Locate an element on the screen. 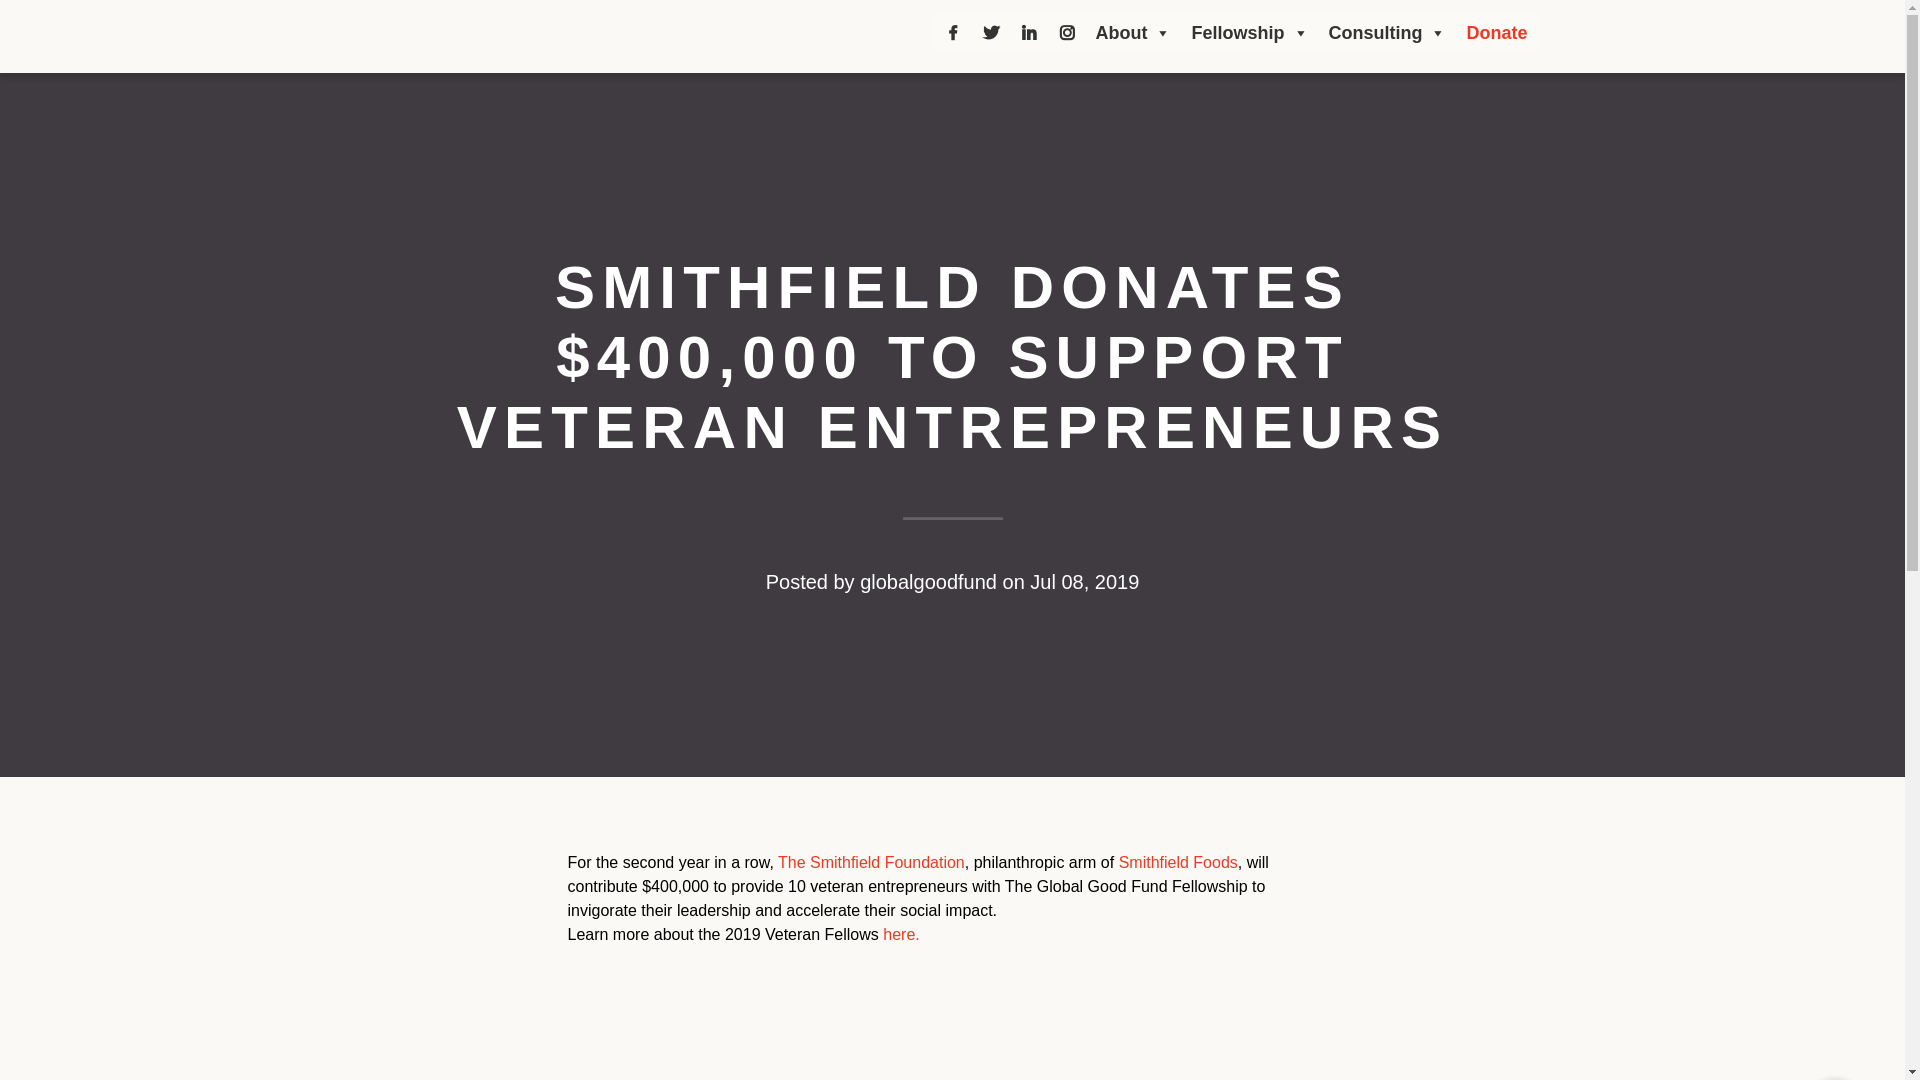  Fellowship is located at coordinates (1248, 31).